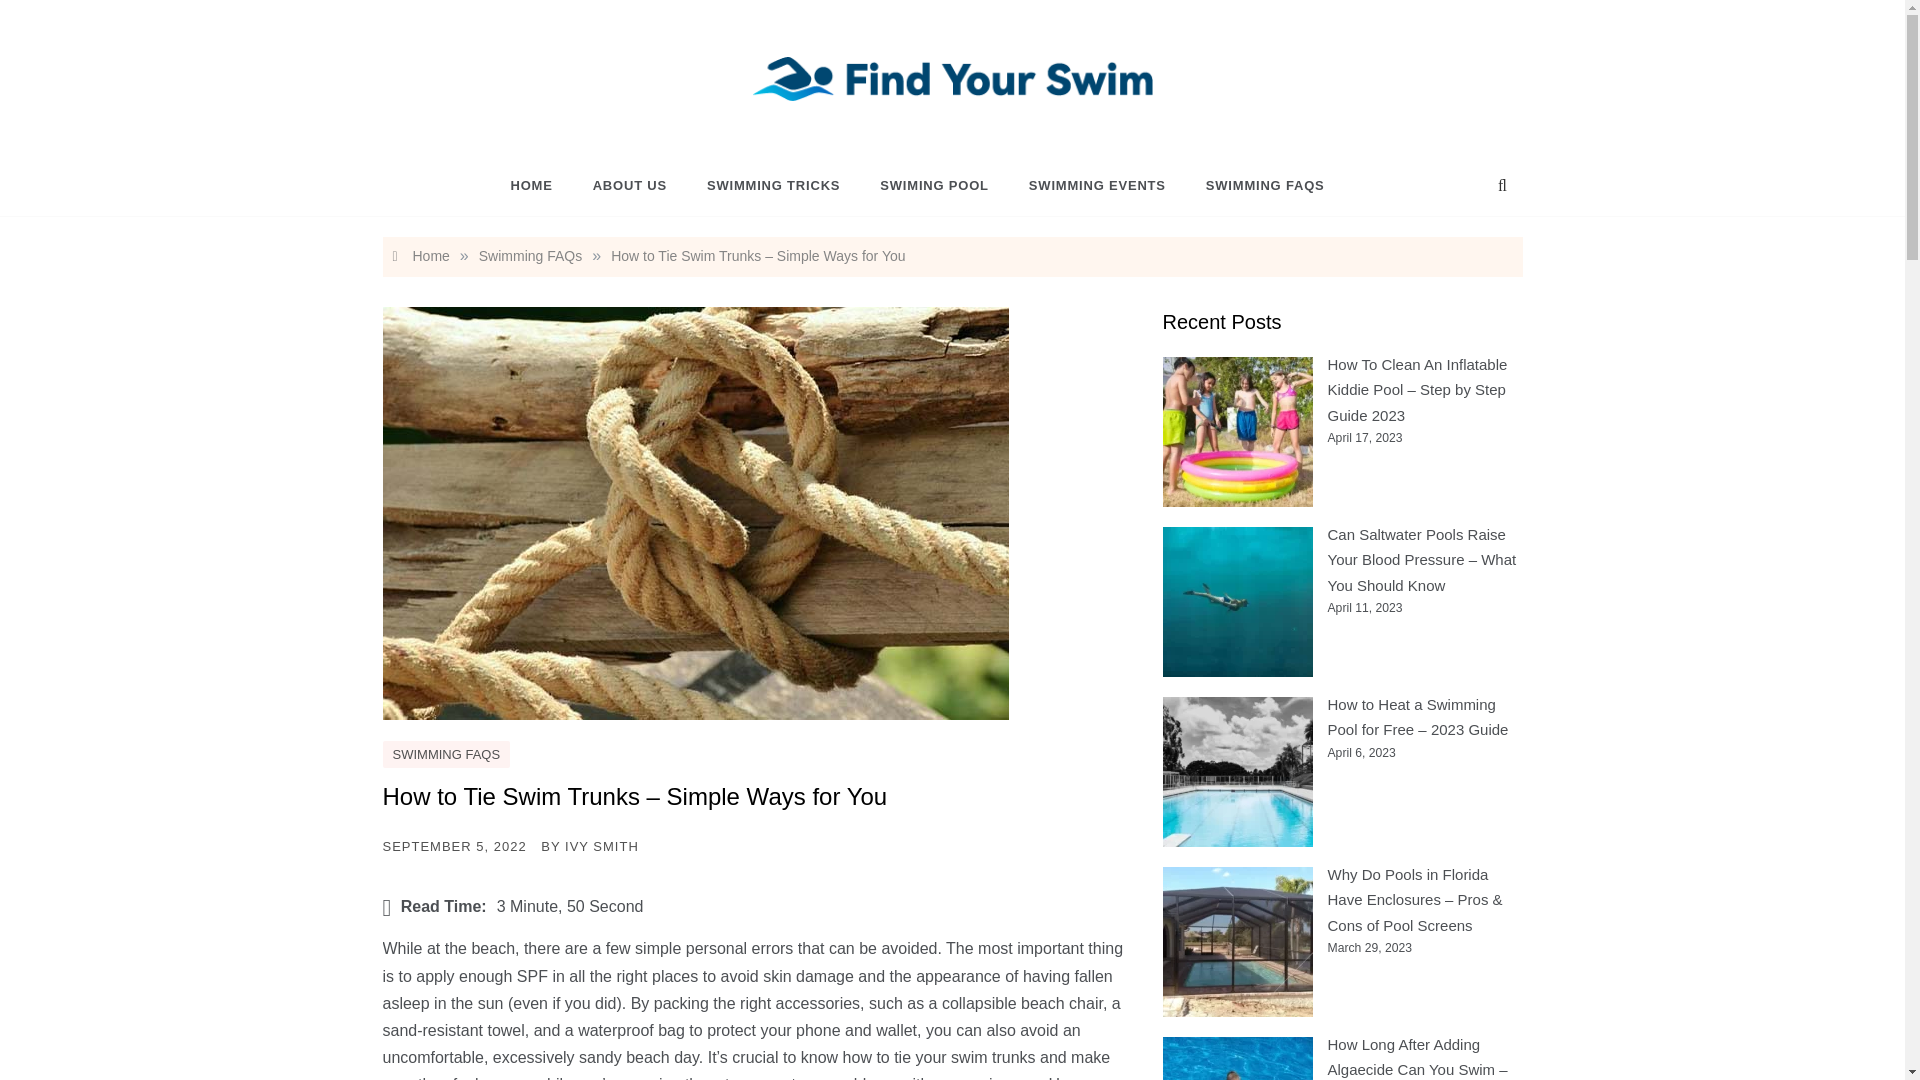 The height and width of the screenshot is (1080, 1920). What do you see at coordinates (420, 256) in the screenshot?
I see `Home` at bounding box center [420, 256].